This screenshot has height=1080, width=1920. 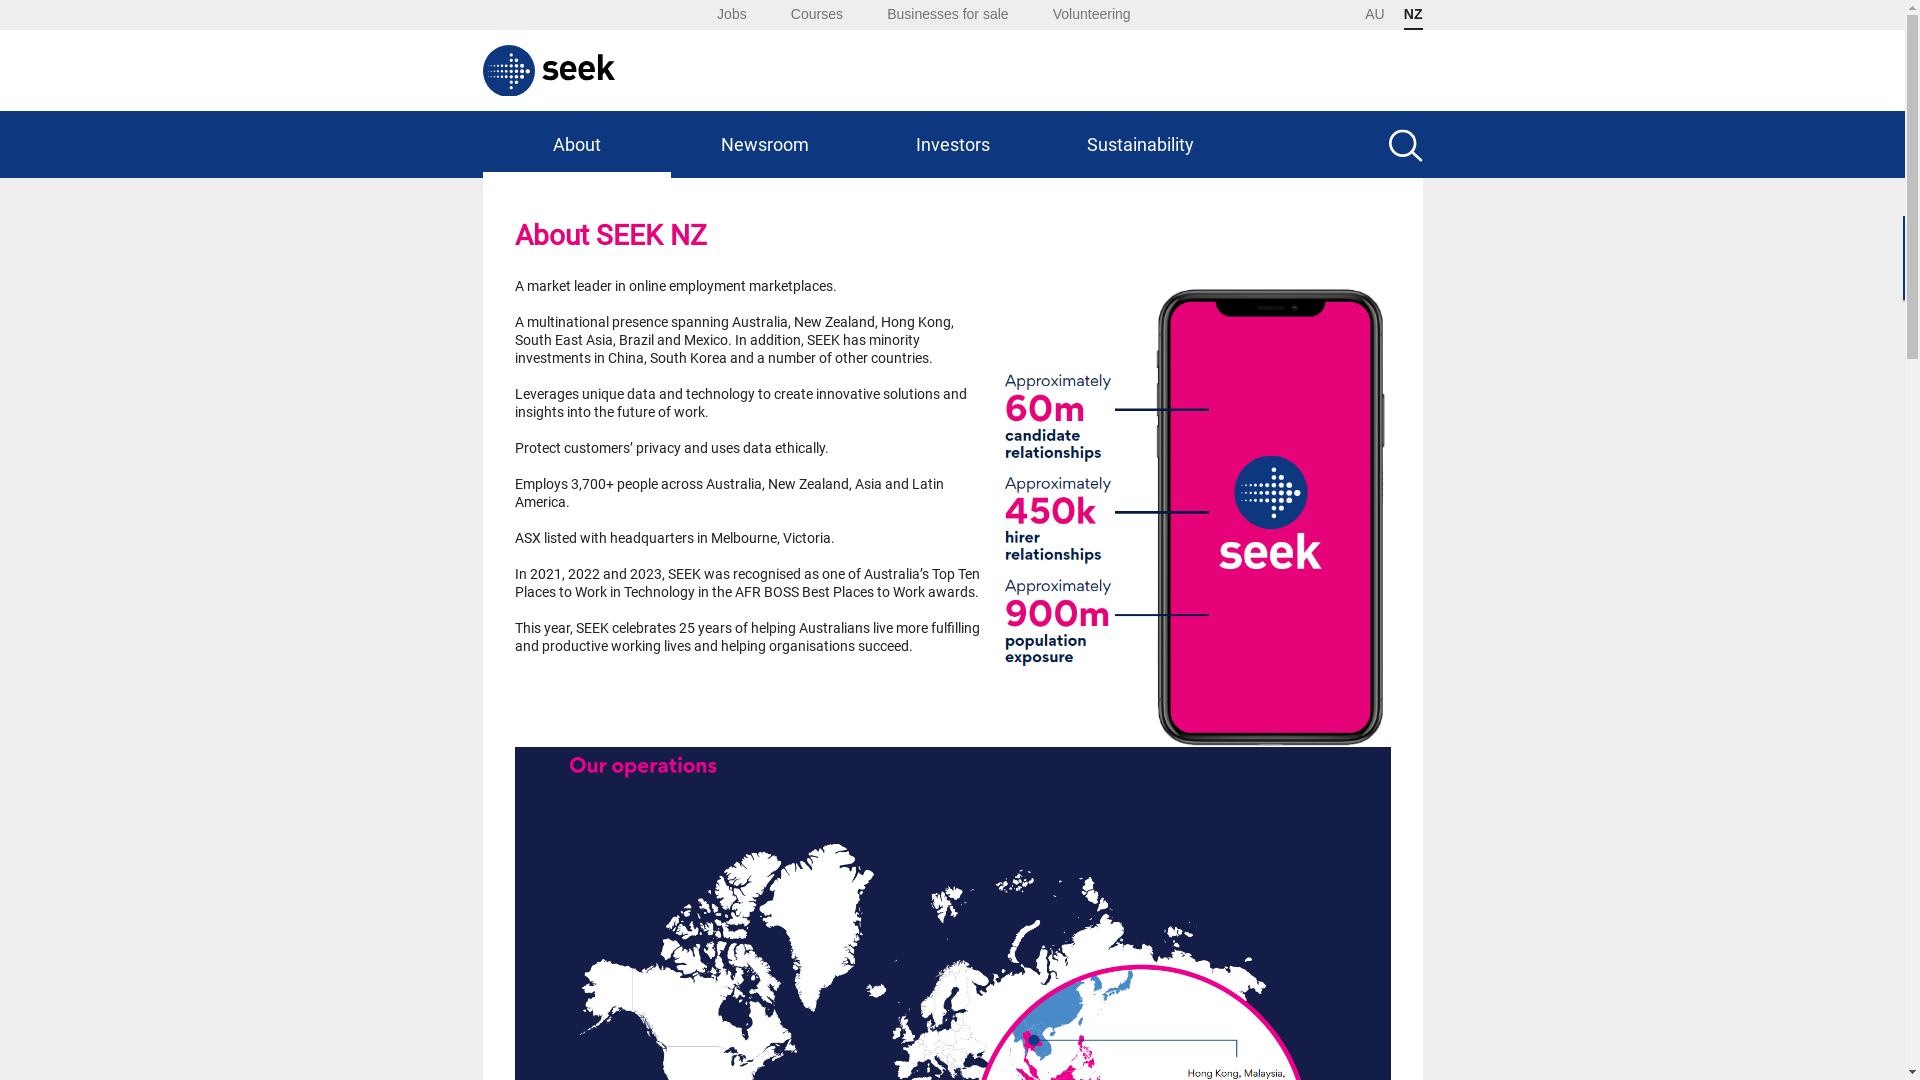 What do you see at coordinates (576, 144) in the screenshot?
I see `About` at bounding box center [576, 144].